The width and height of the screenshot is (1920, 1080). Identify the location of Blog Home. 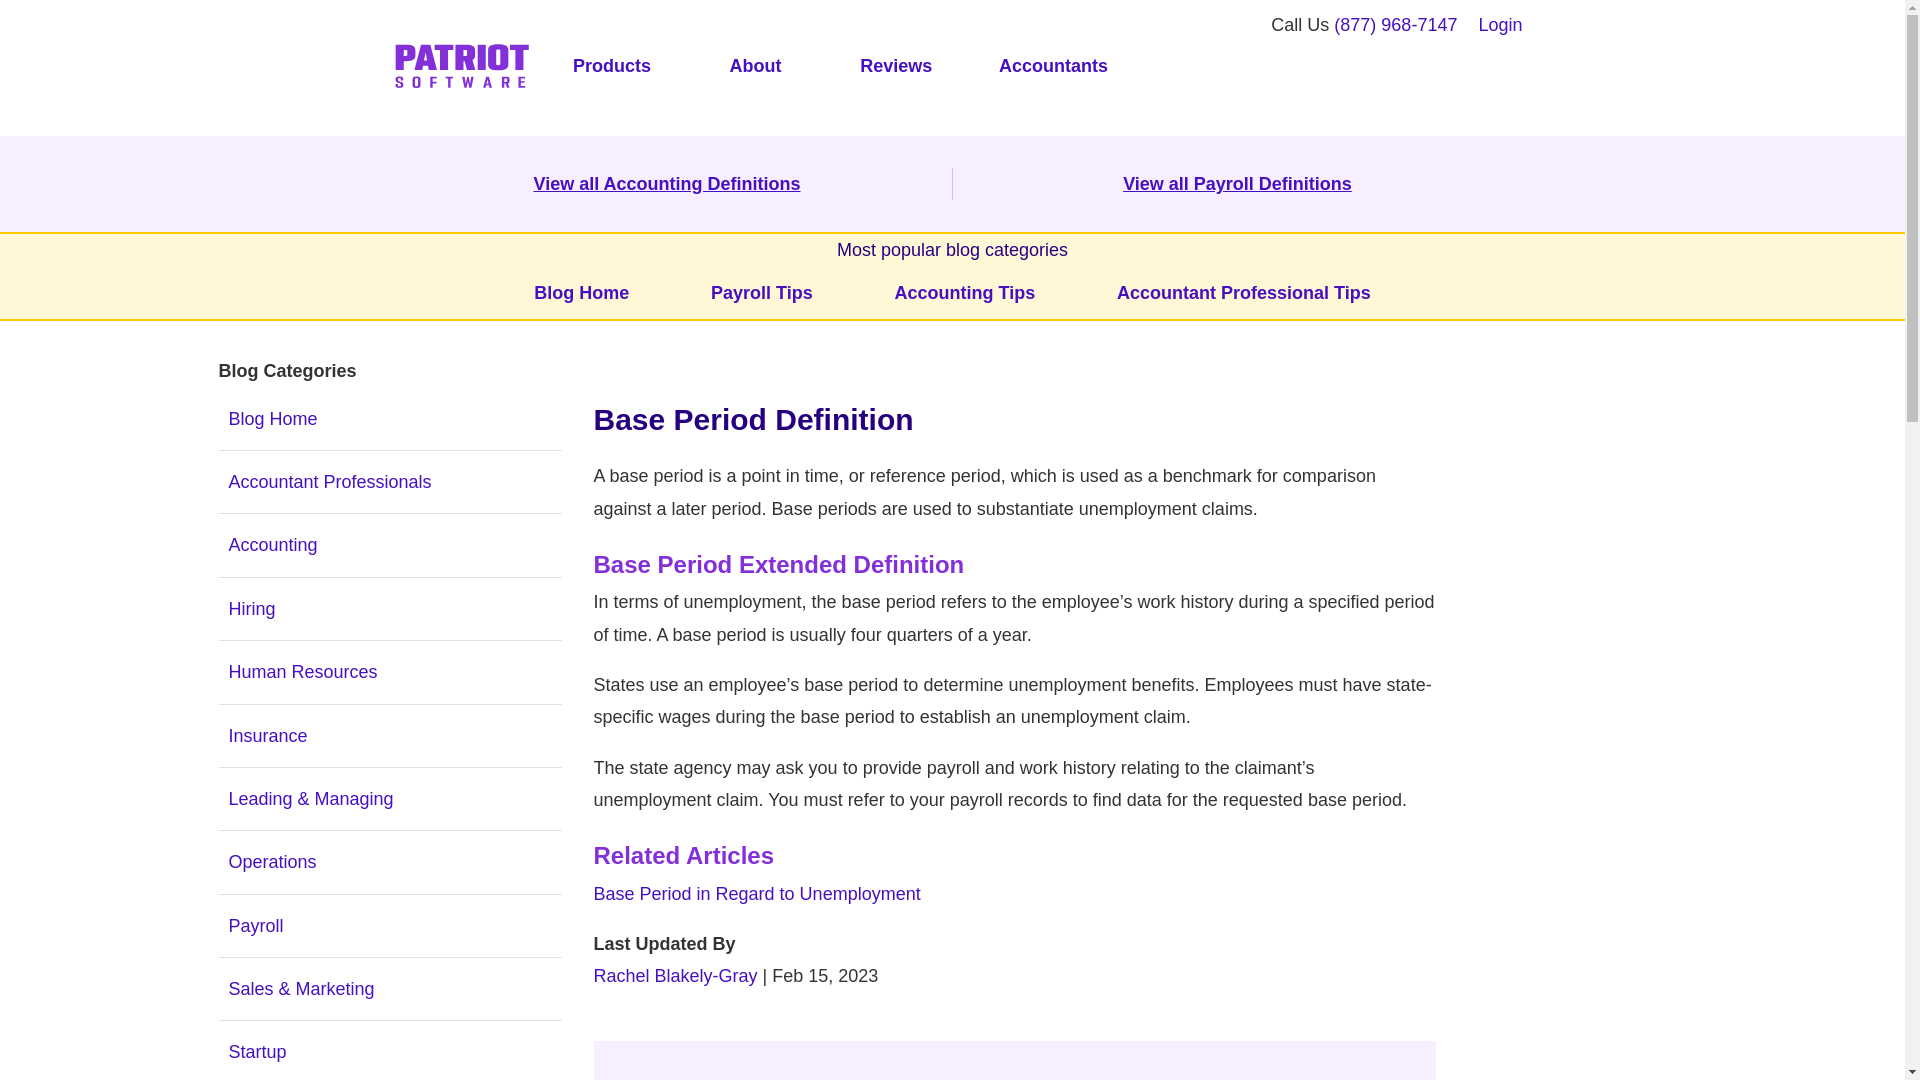
(389, 418).